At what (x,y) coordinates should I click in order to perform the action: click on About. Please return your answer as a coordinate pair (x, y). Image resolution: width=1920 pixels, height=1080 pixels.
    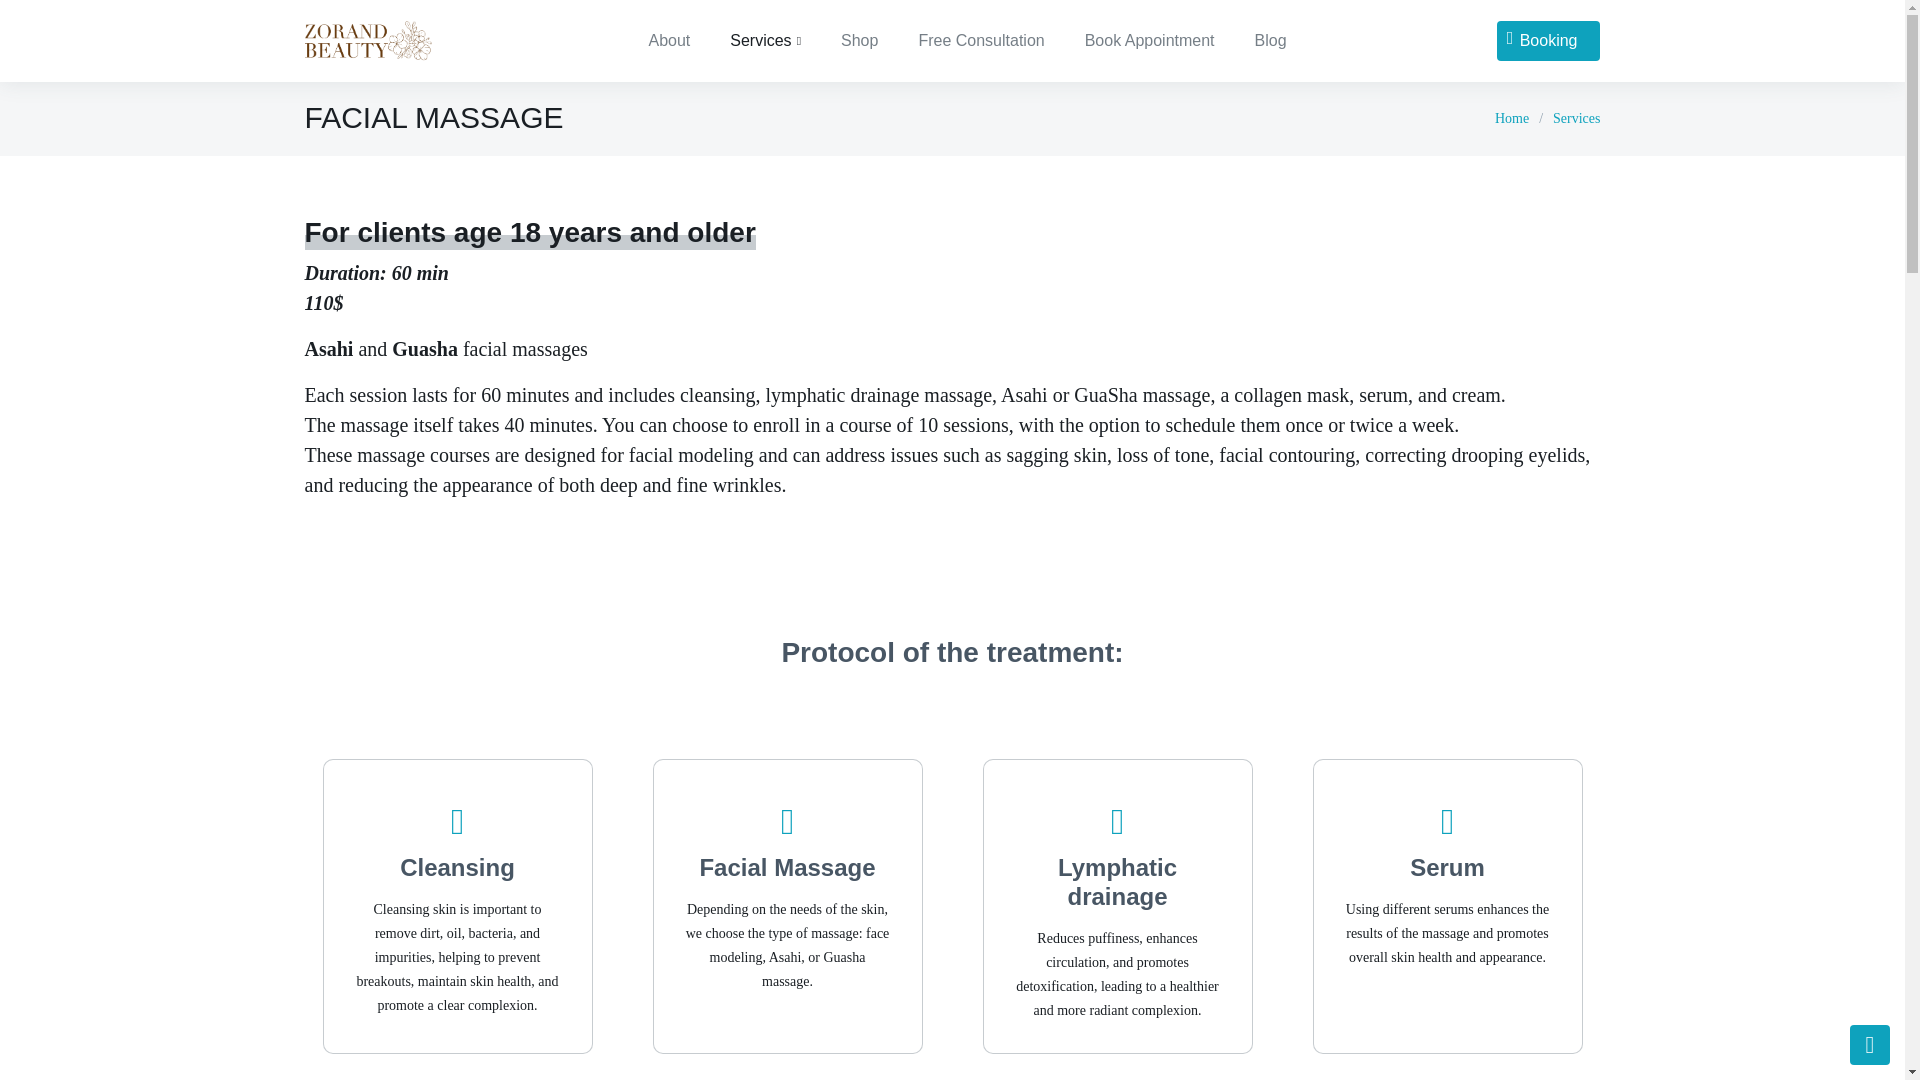
    Looking at the image, I should click on (668, 40).